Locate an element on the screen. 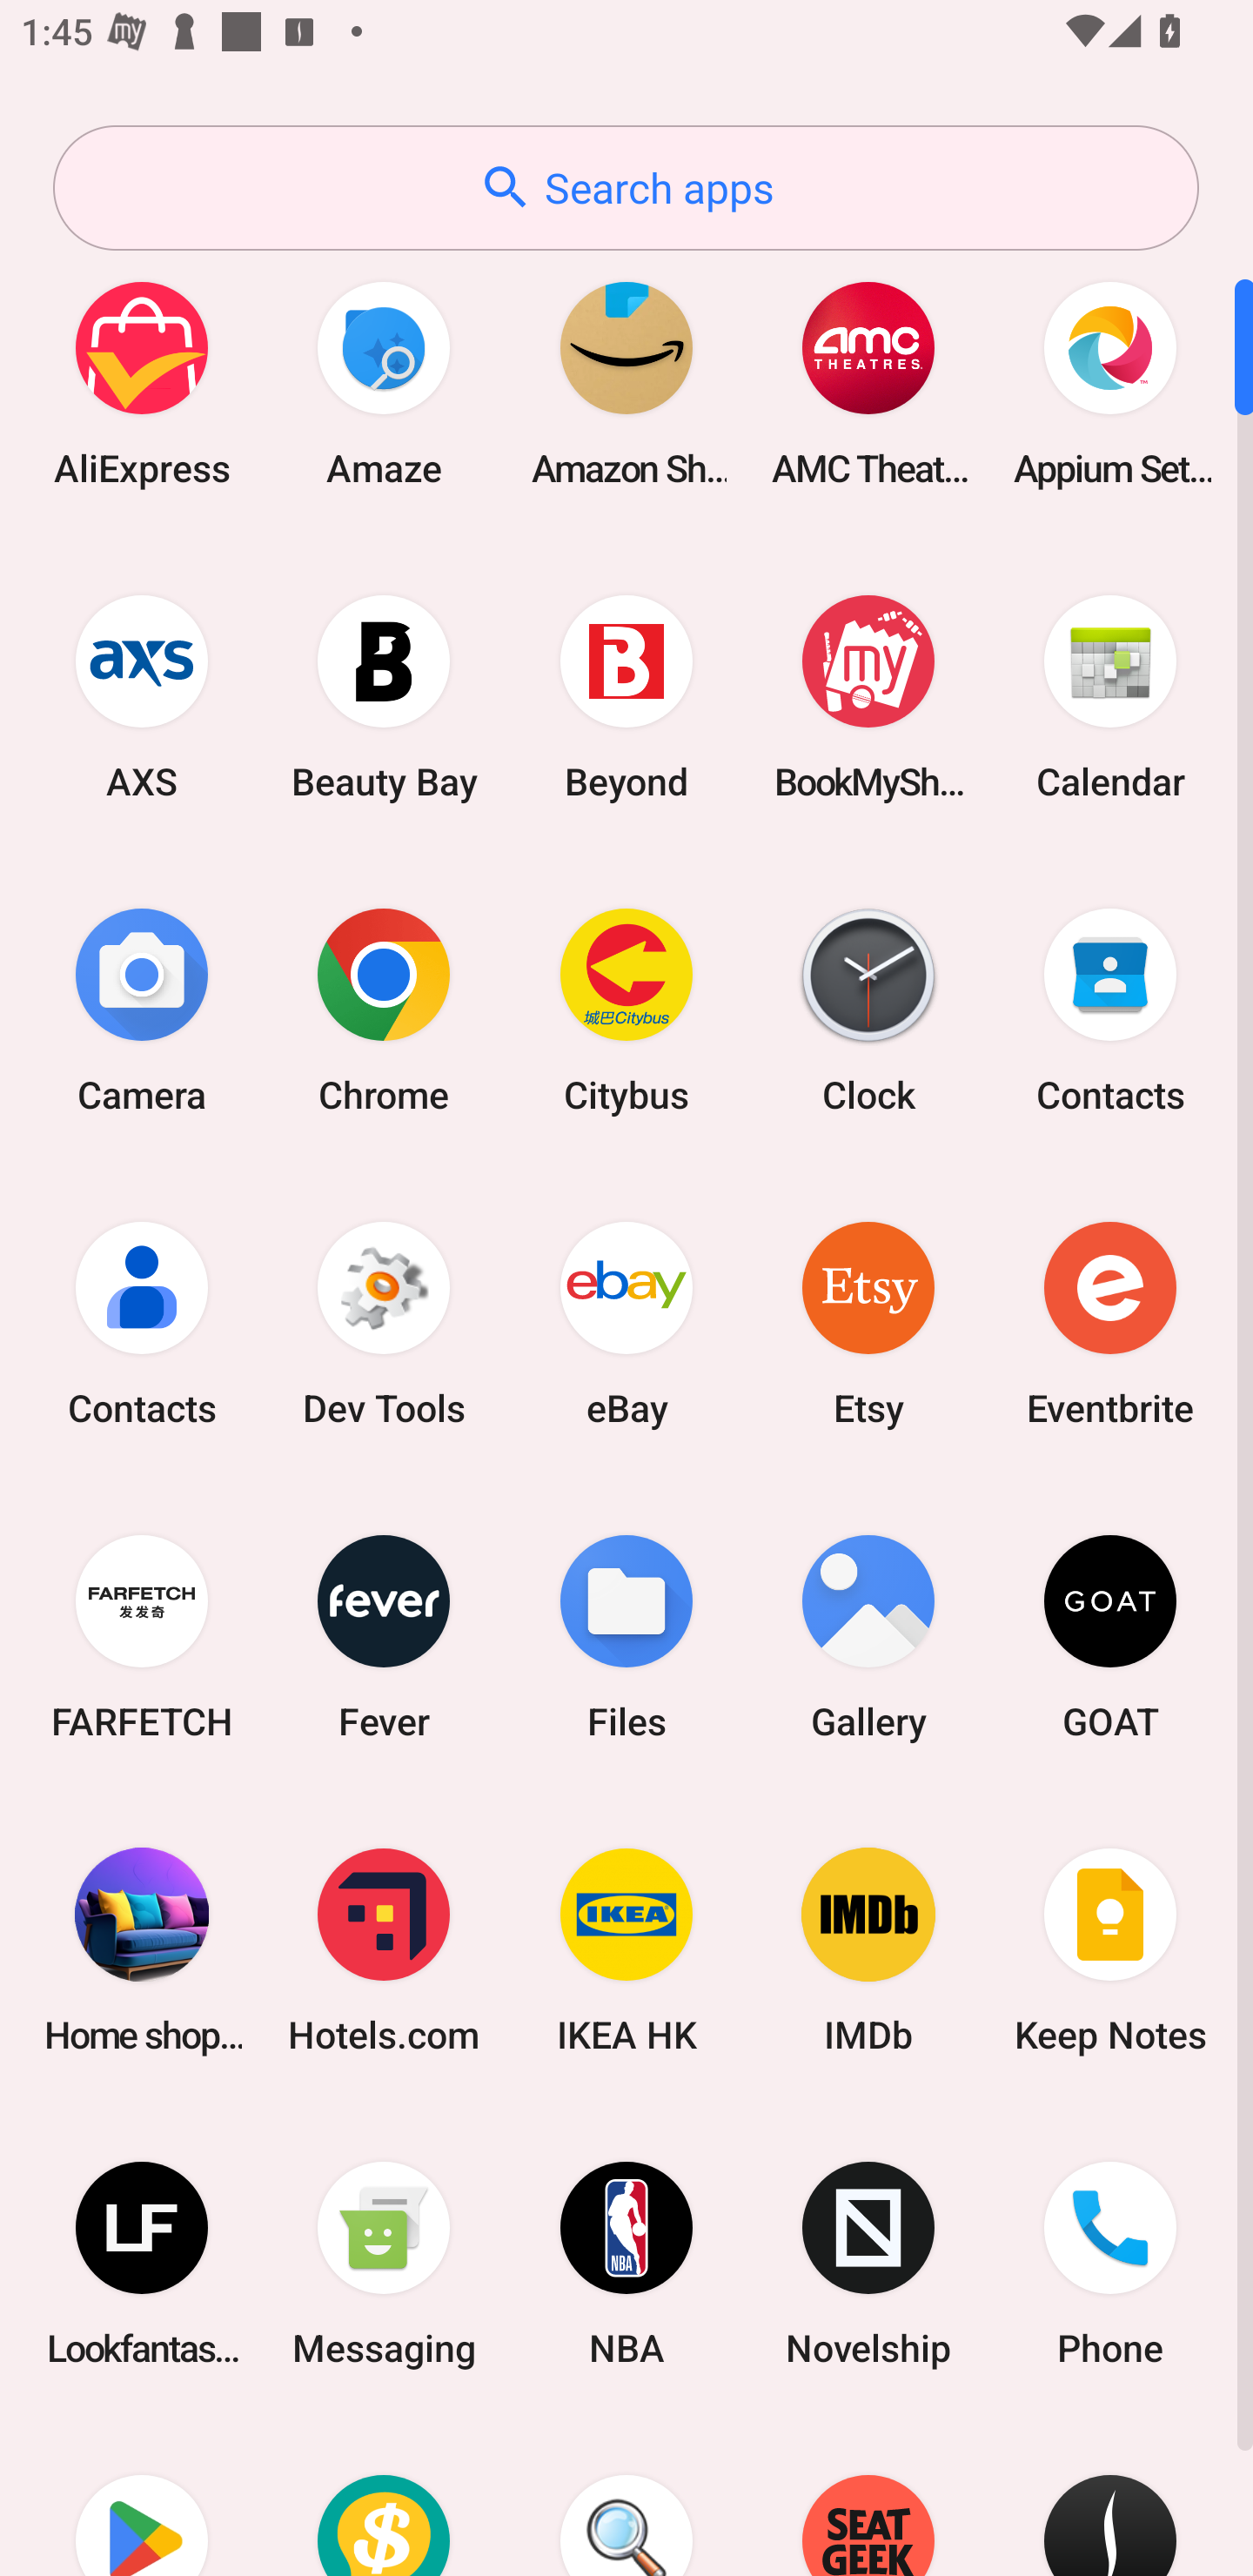  Fever is located at coordinates (384, 1636).